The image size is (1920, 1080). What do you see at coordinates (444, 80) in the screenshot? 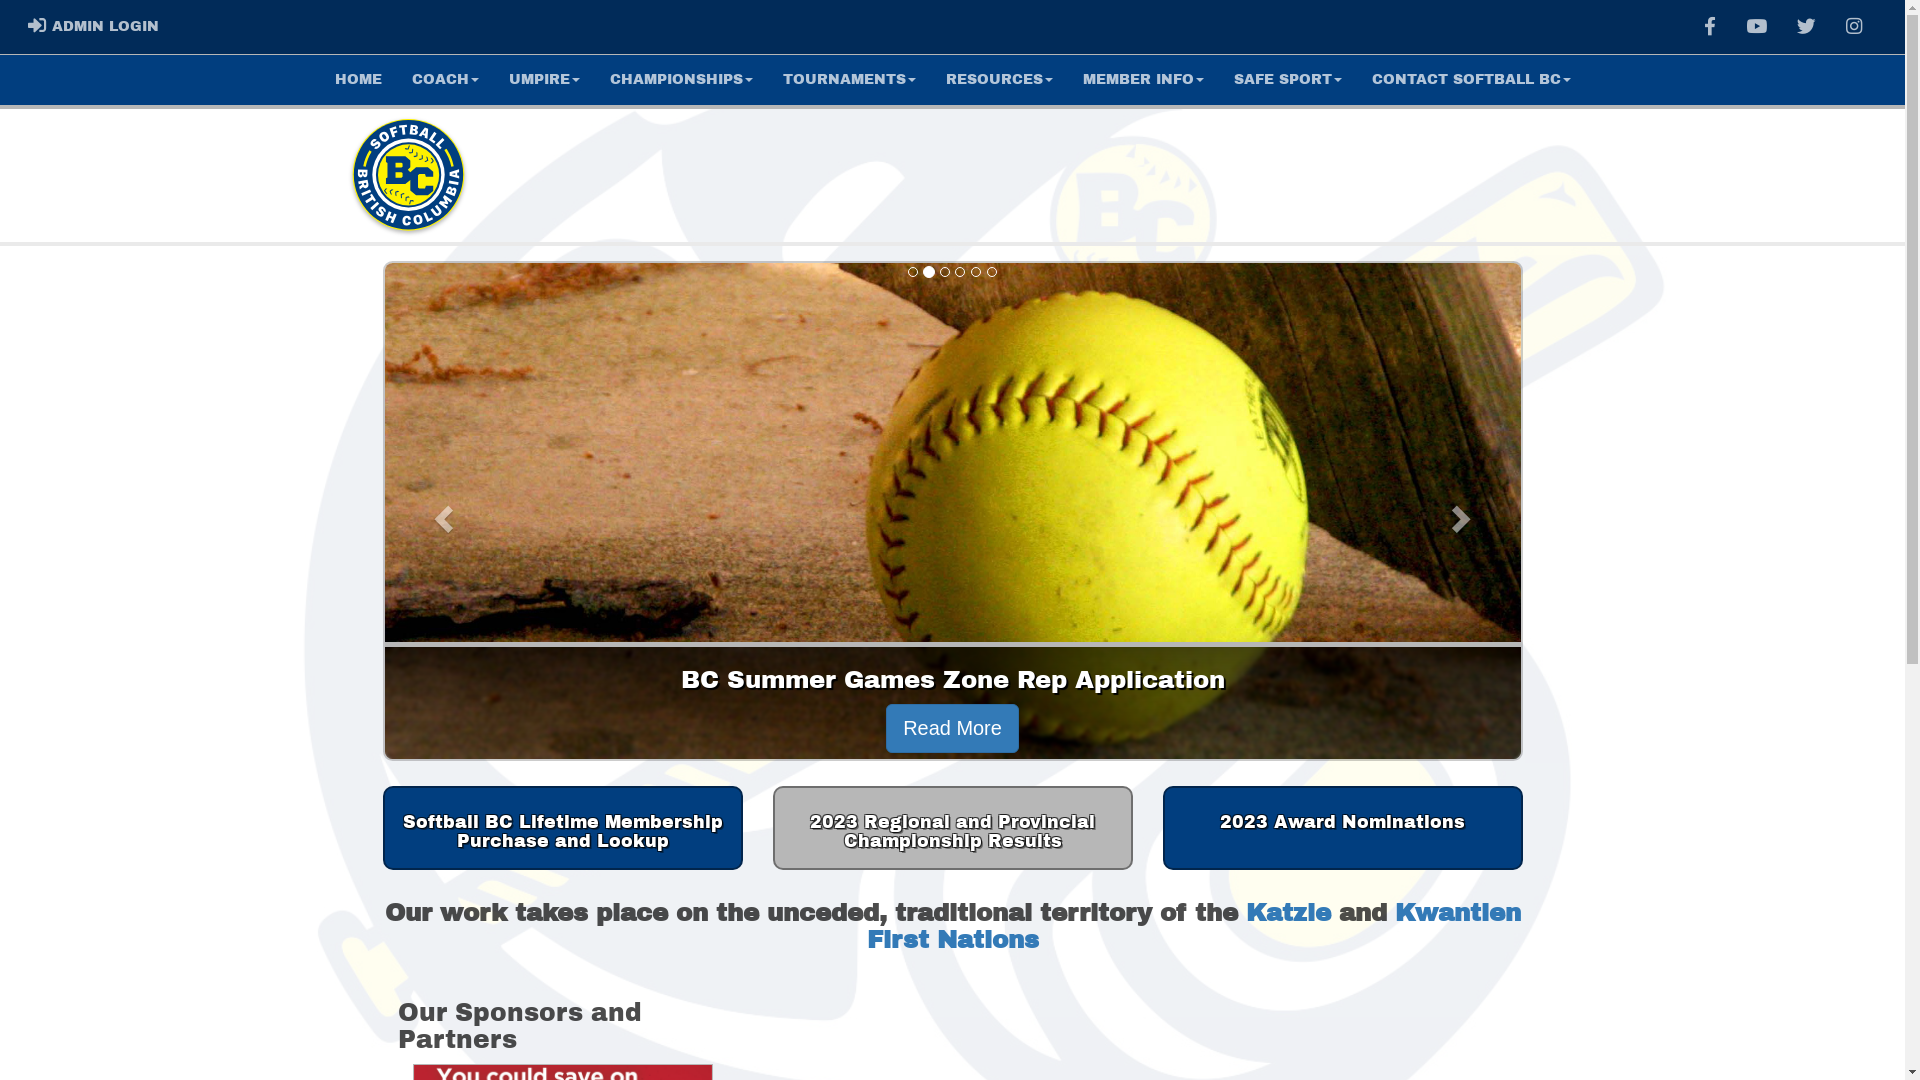
I see `COACH` at bounding box center [444, 80].